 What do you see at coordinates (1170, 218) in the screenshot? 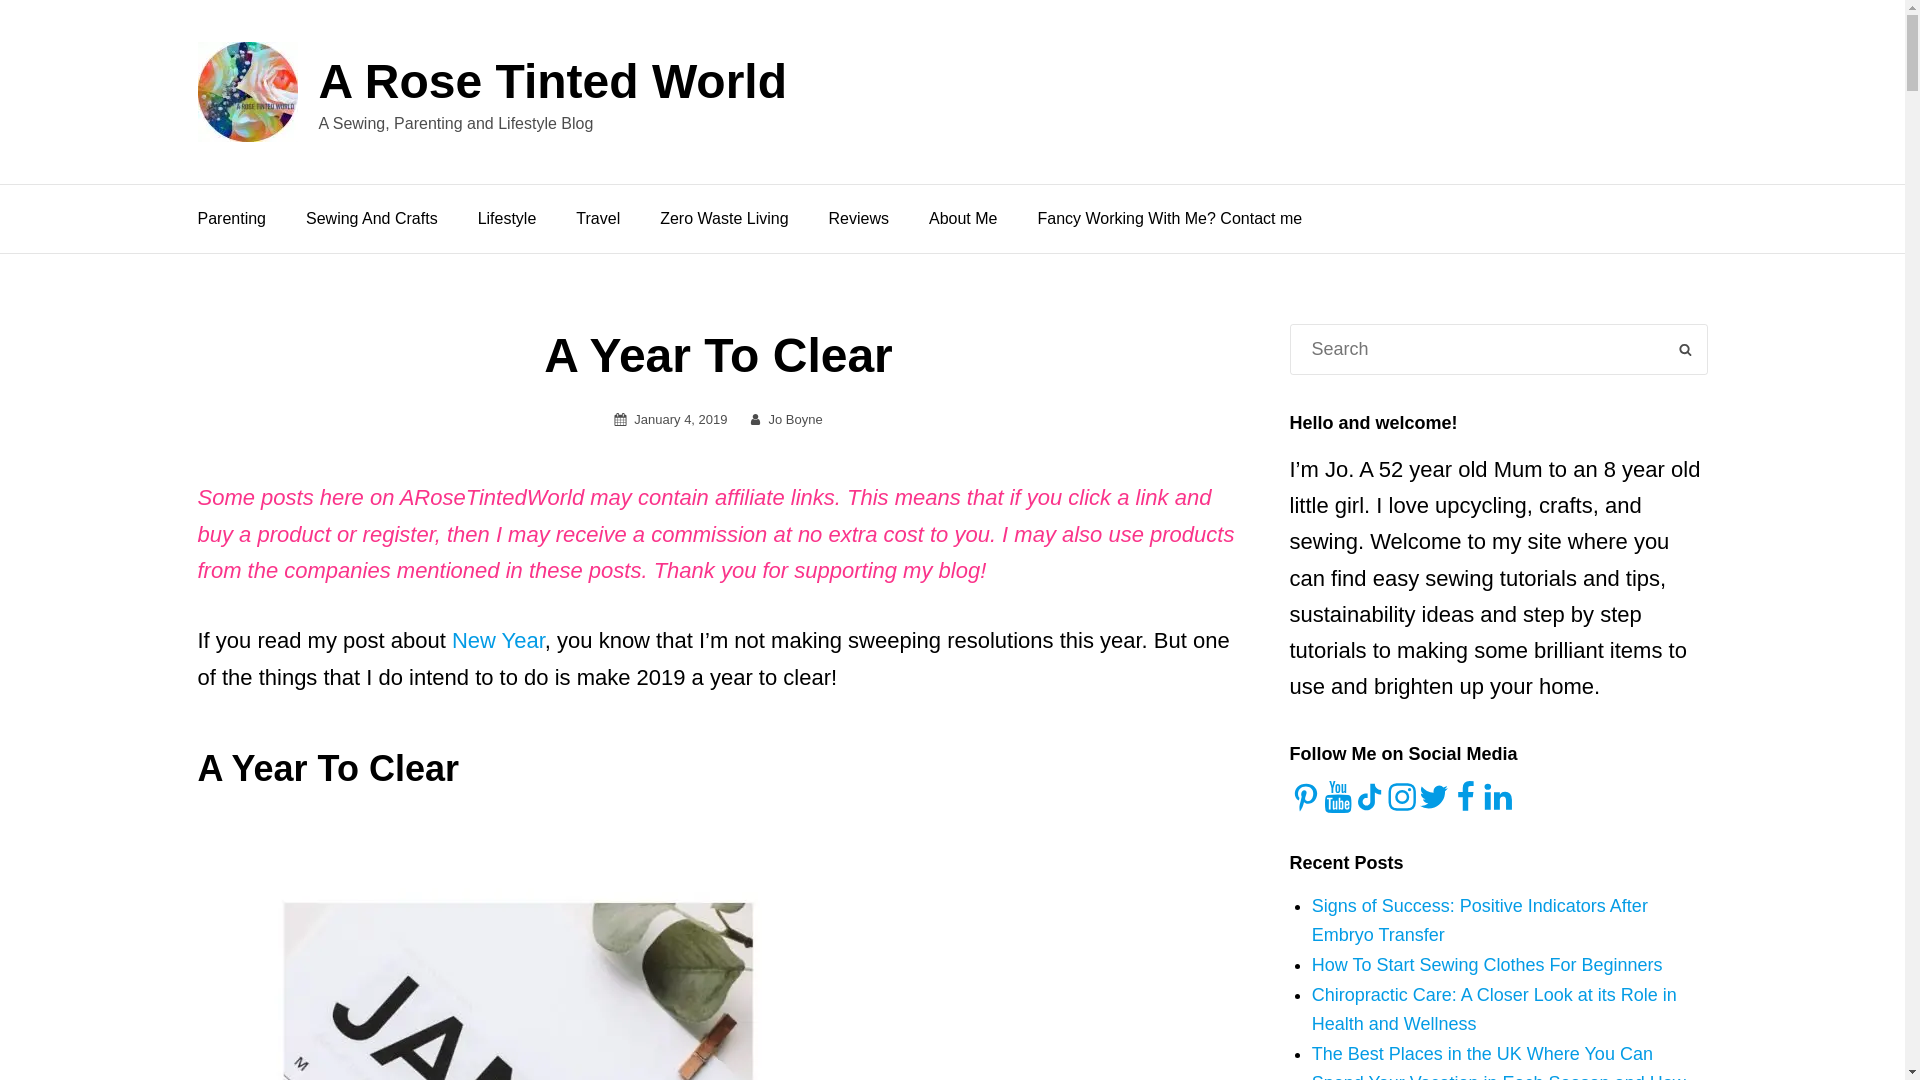
I see `Fancy Working With Me? Contact me` at bounding box center [1170, 218].